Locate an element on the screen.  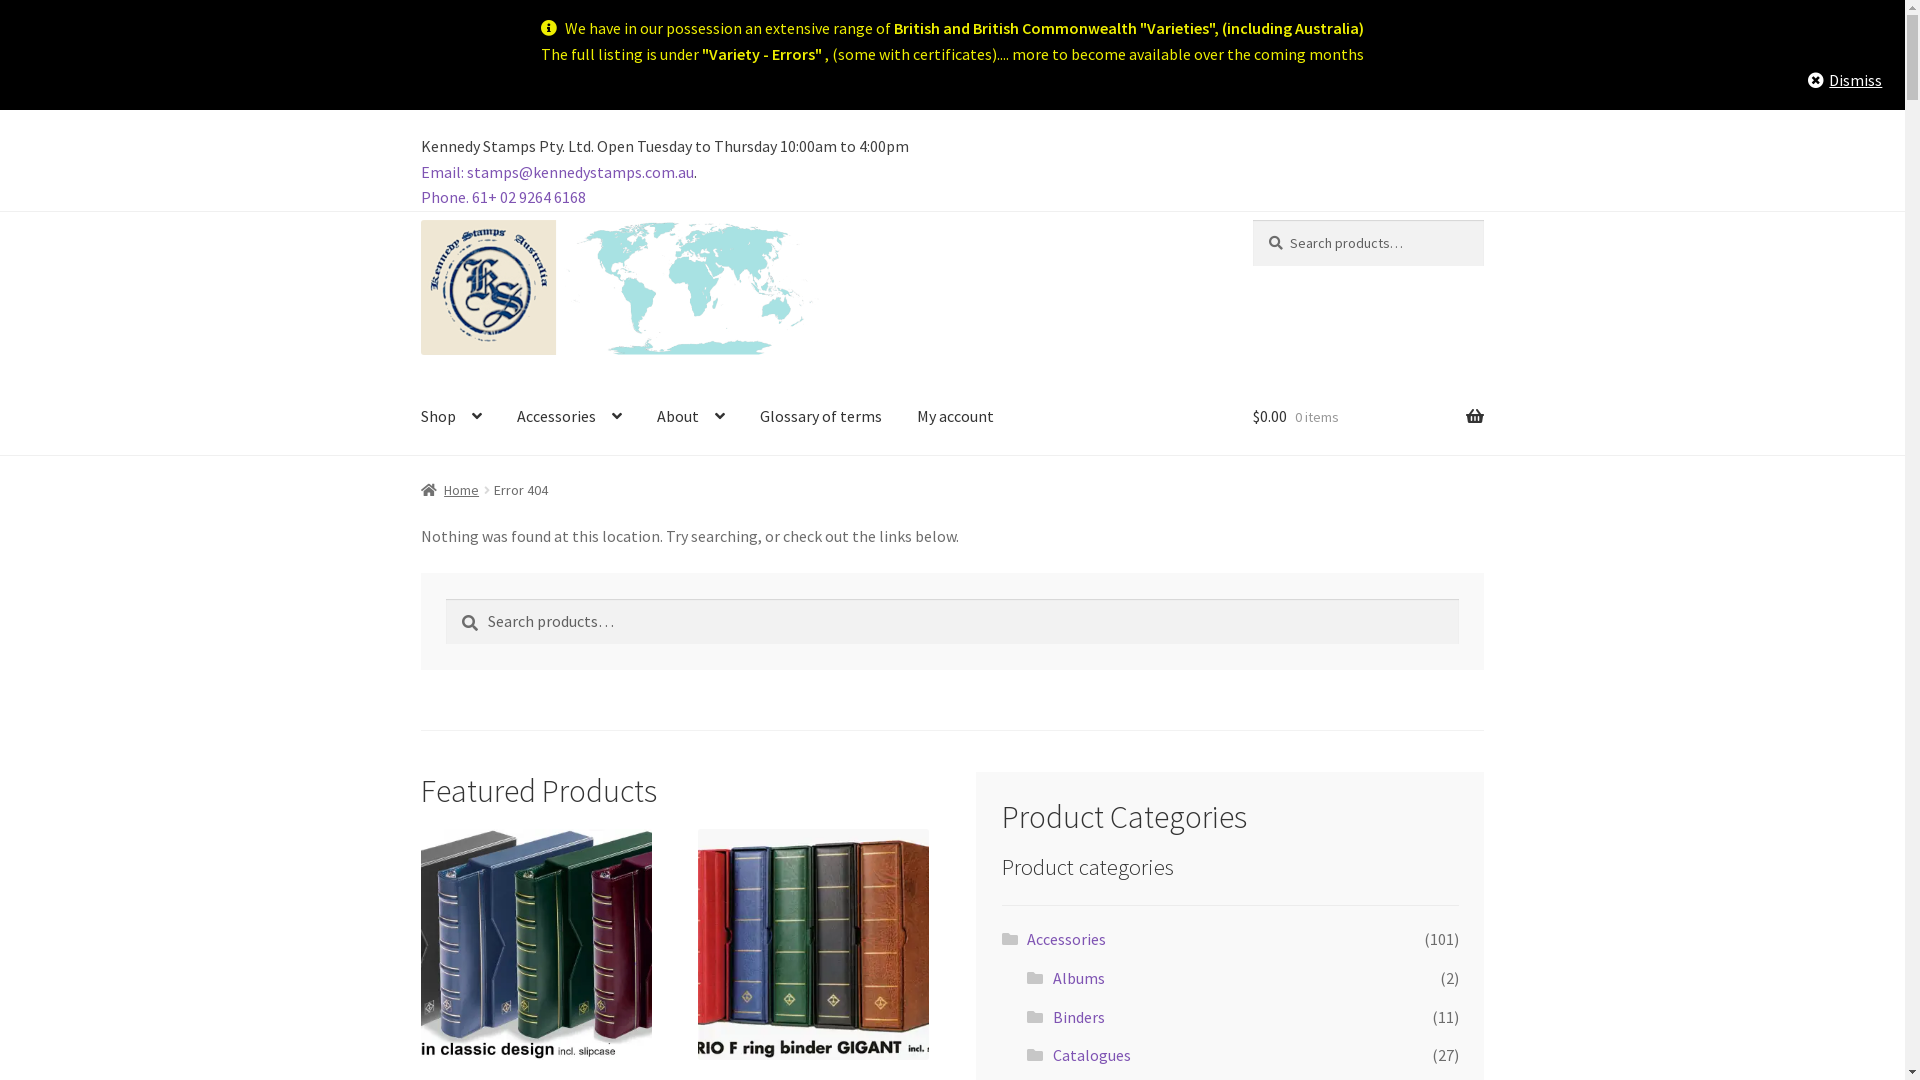
Home is located at coordinates (450, 490).